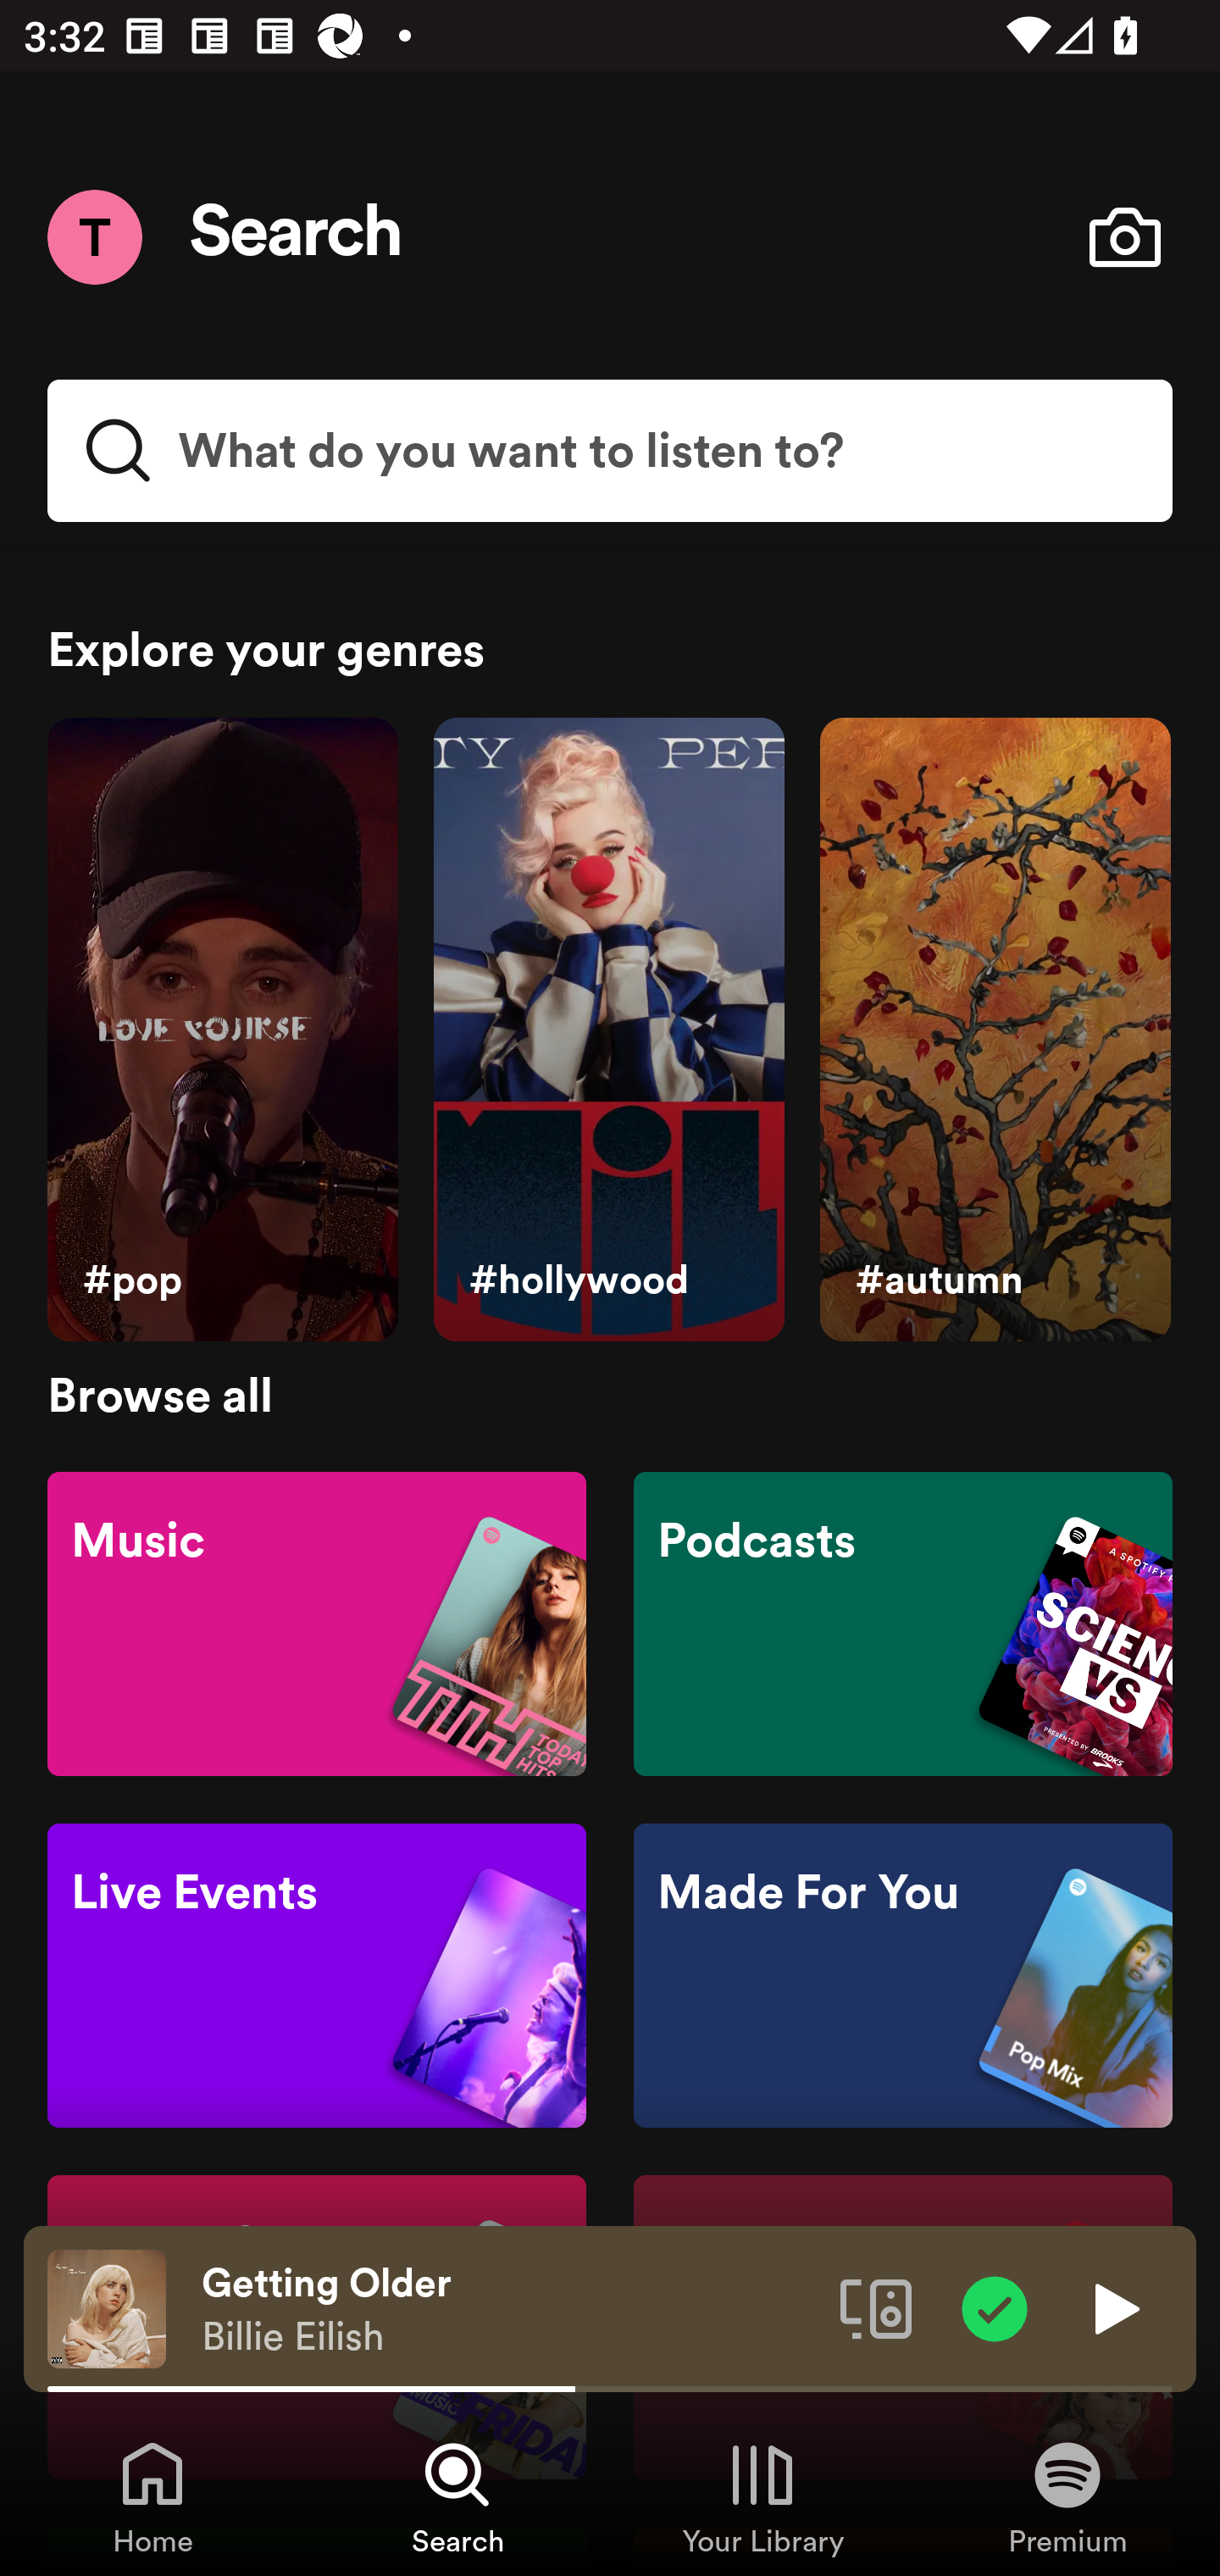 The width and height of the screenshot is (1220, 2576). What do you see at coordinates (876, 2307) in the screenshot?
I see `Connect to a device. Opens the devices menu` at bounding box center [876, 2307].